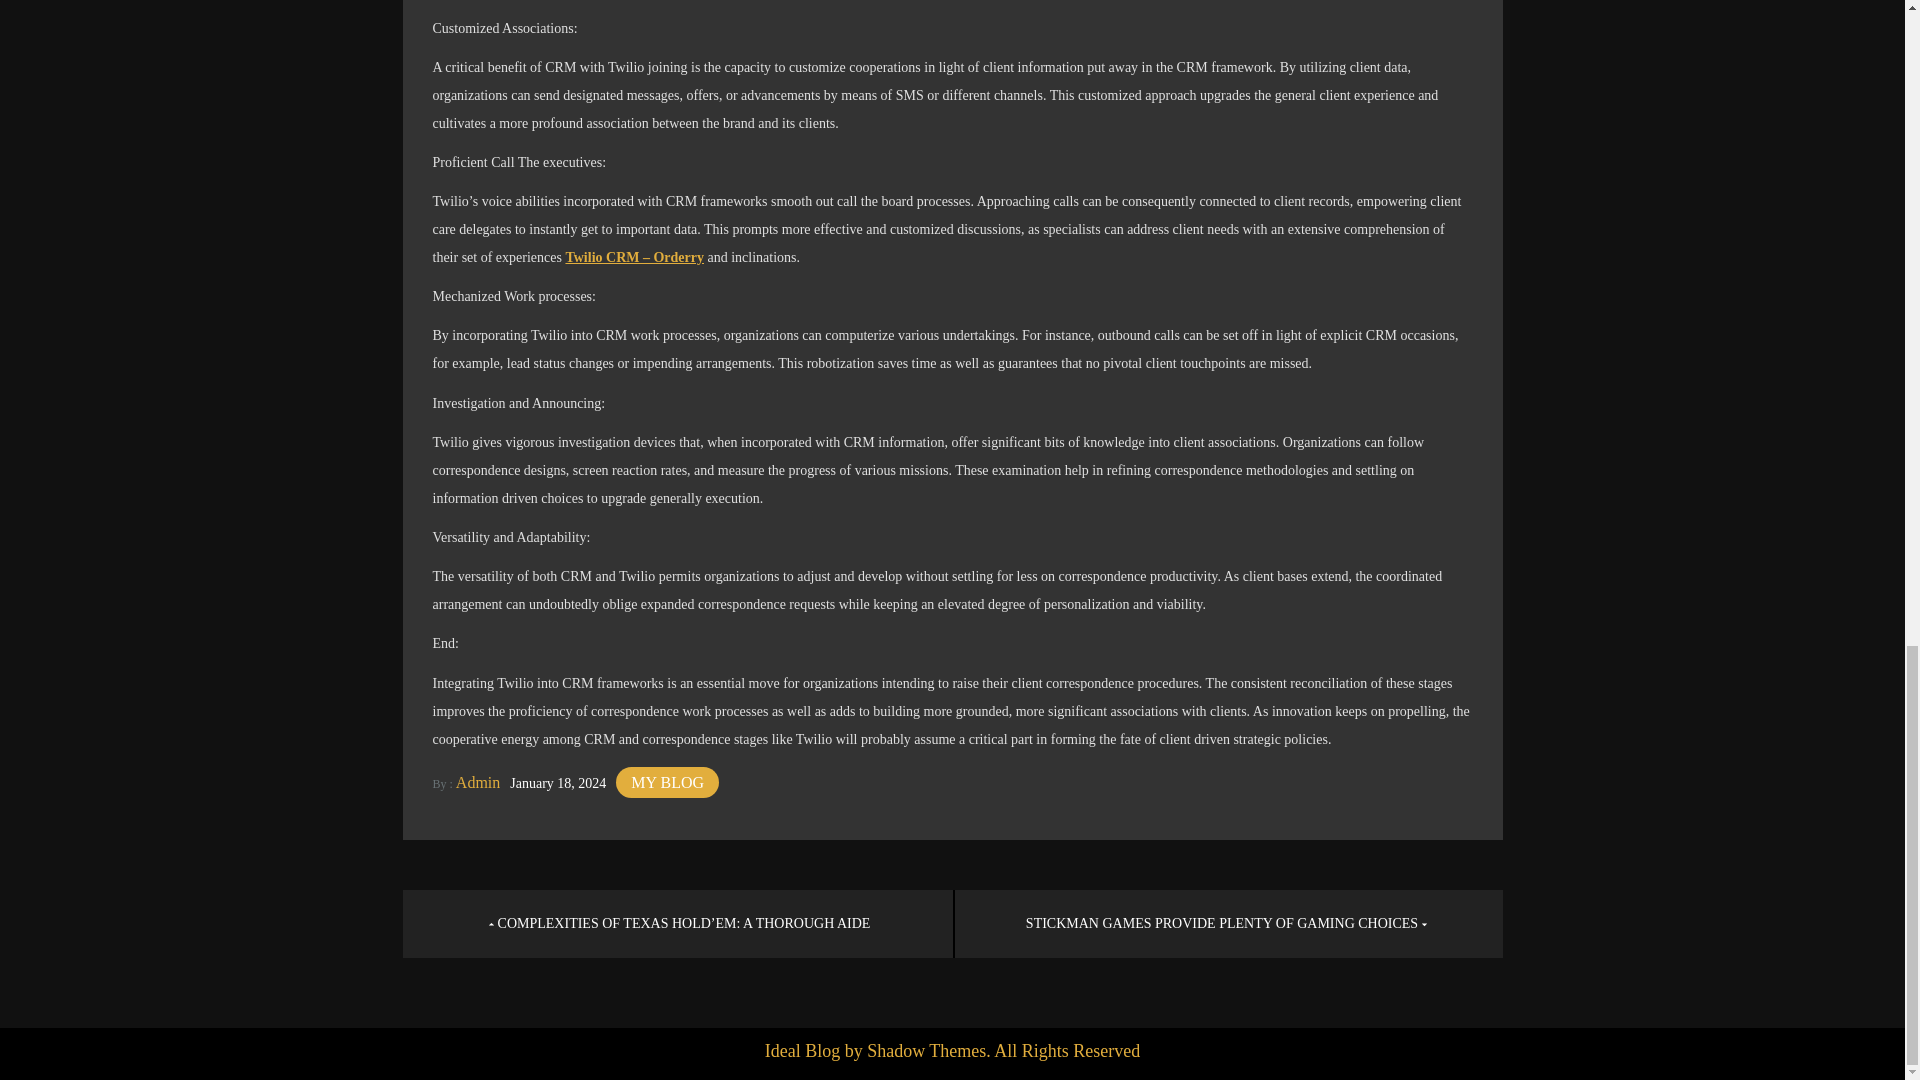  Describe the element at coordinates (667, 782) in the screenshot. I see `MY BLOG` at that location.